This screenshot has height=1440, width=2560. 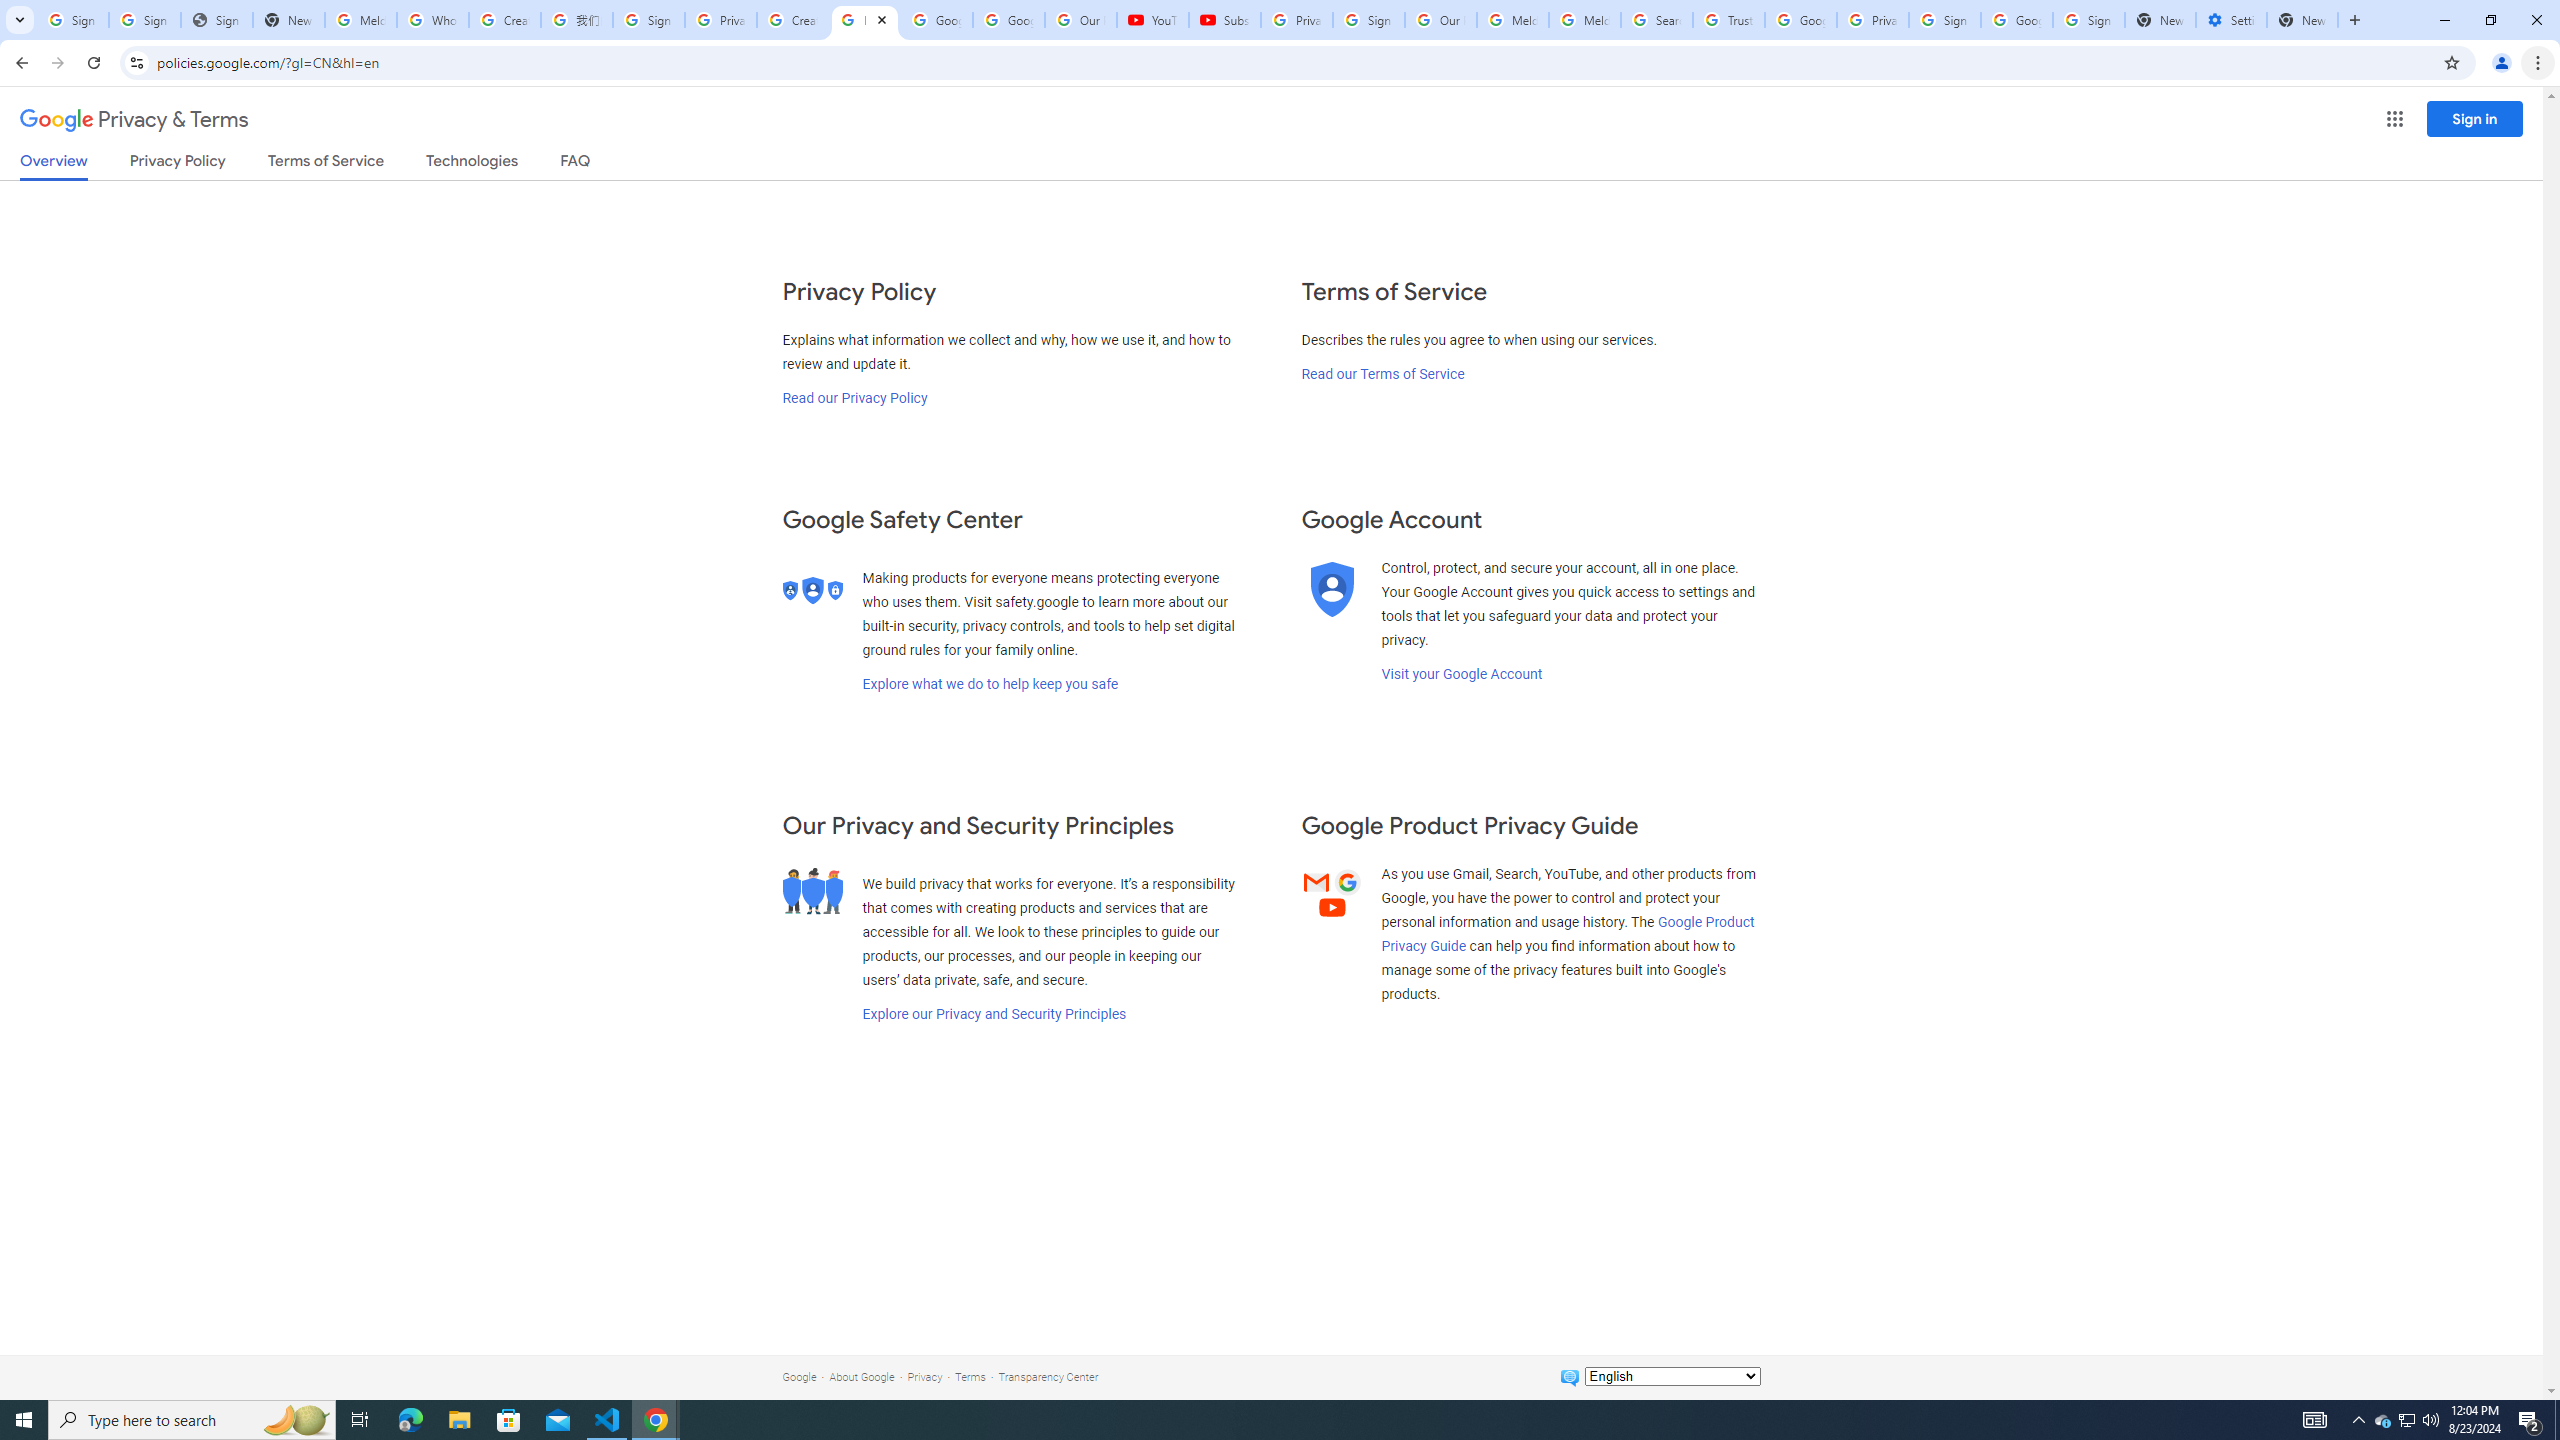 What do you see at coordinates (1010, 20) in the screenshot?
I see `Google Account` at bounding box center [1010, 20].